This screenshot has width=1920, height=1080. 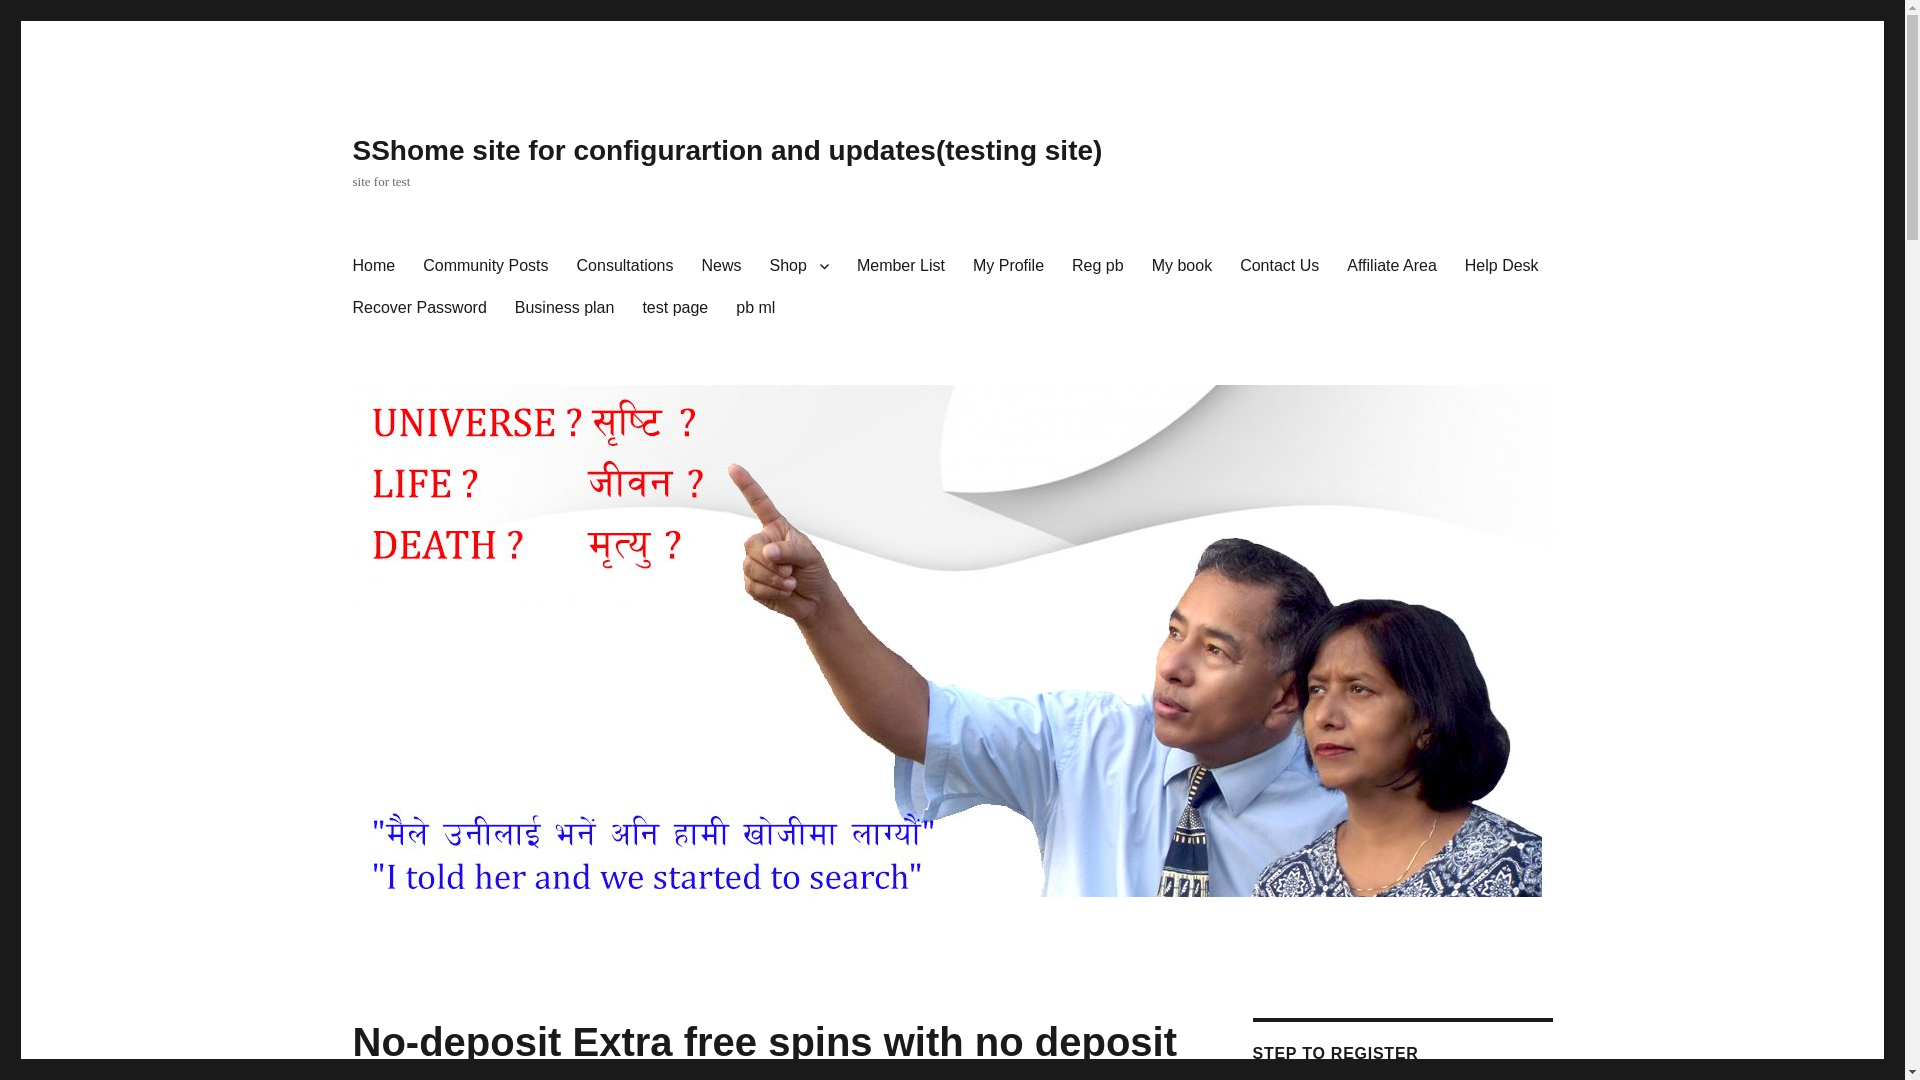 What do you see at coordinates (799, 266) in the screenshot?
I see `Shop` at bounding box center [799, 266].